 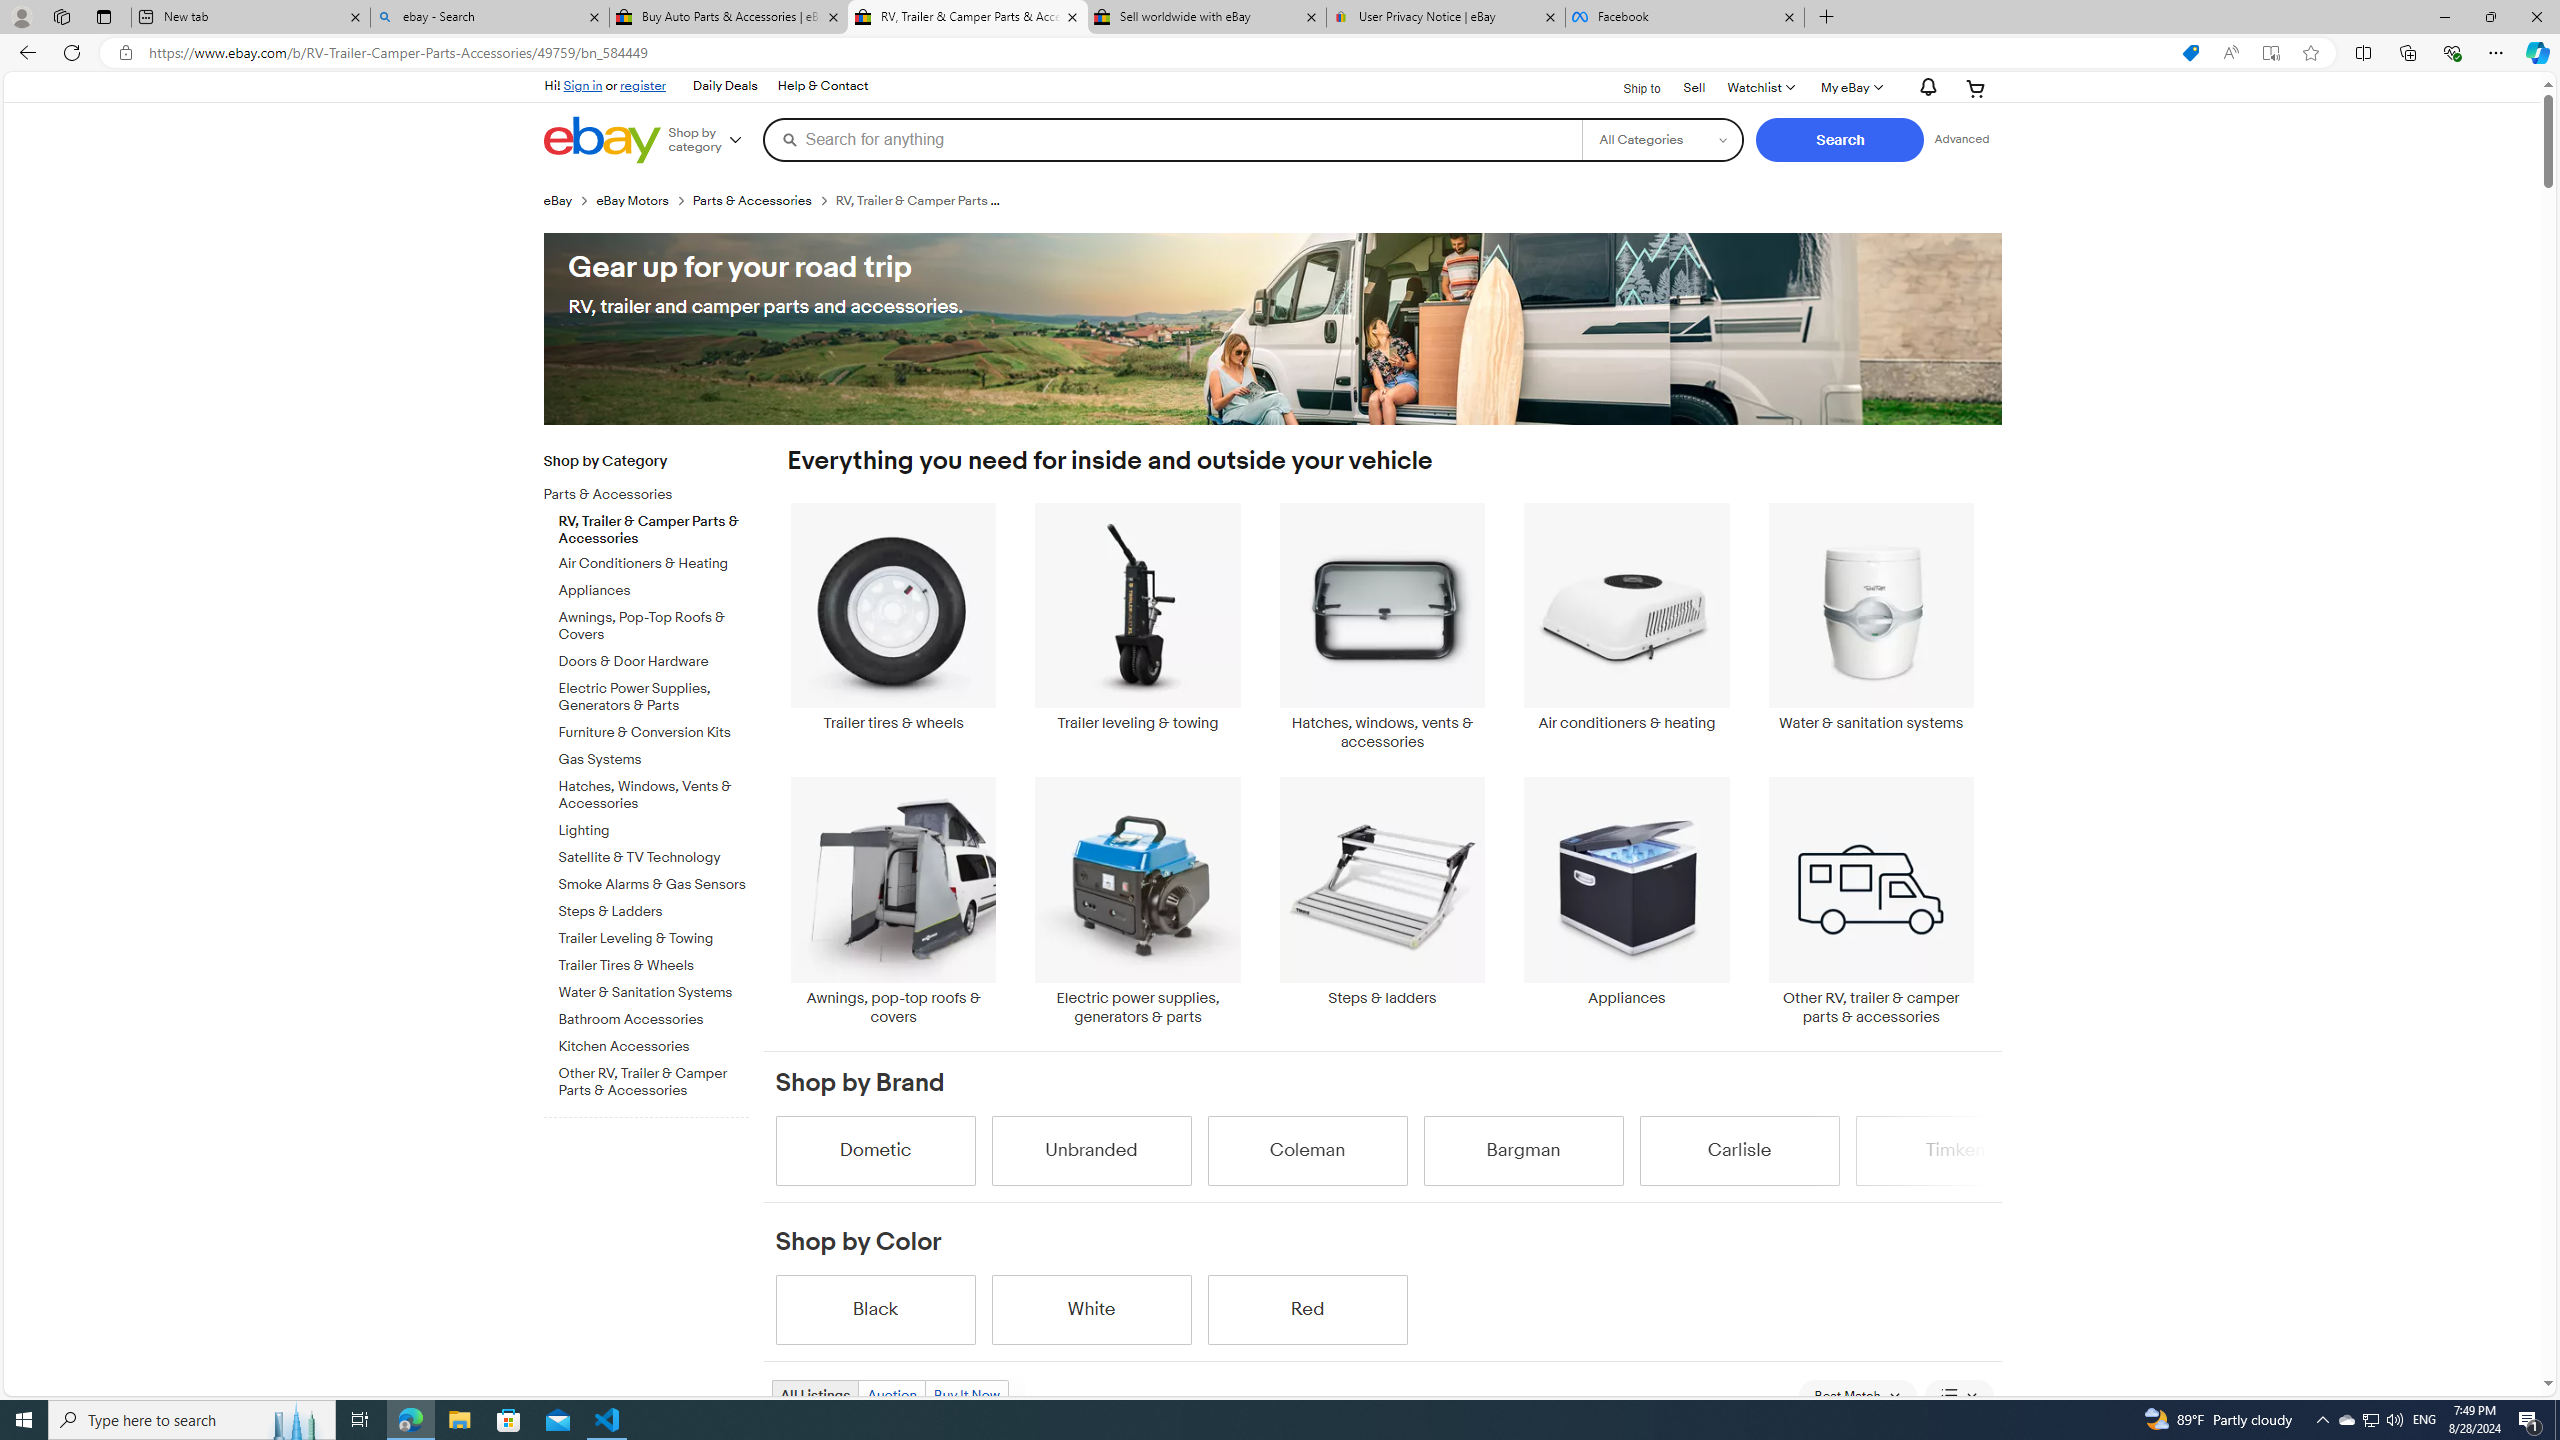 What do you see at coordinates (654, 627) in the screenshot?
I see `Awnings, Pop-Top Roofs & Covers` at bounding box center [654, 627].